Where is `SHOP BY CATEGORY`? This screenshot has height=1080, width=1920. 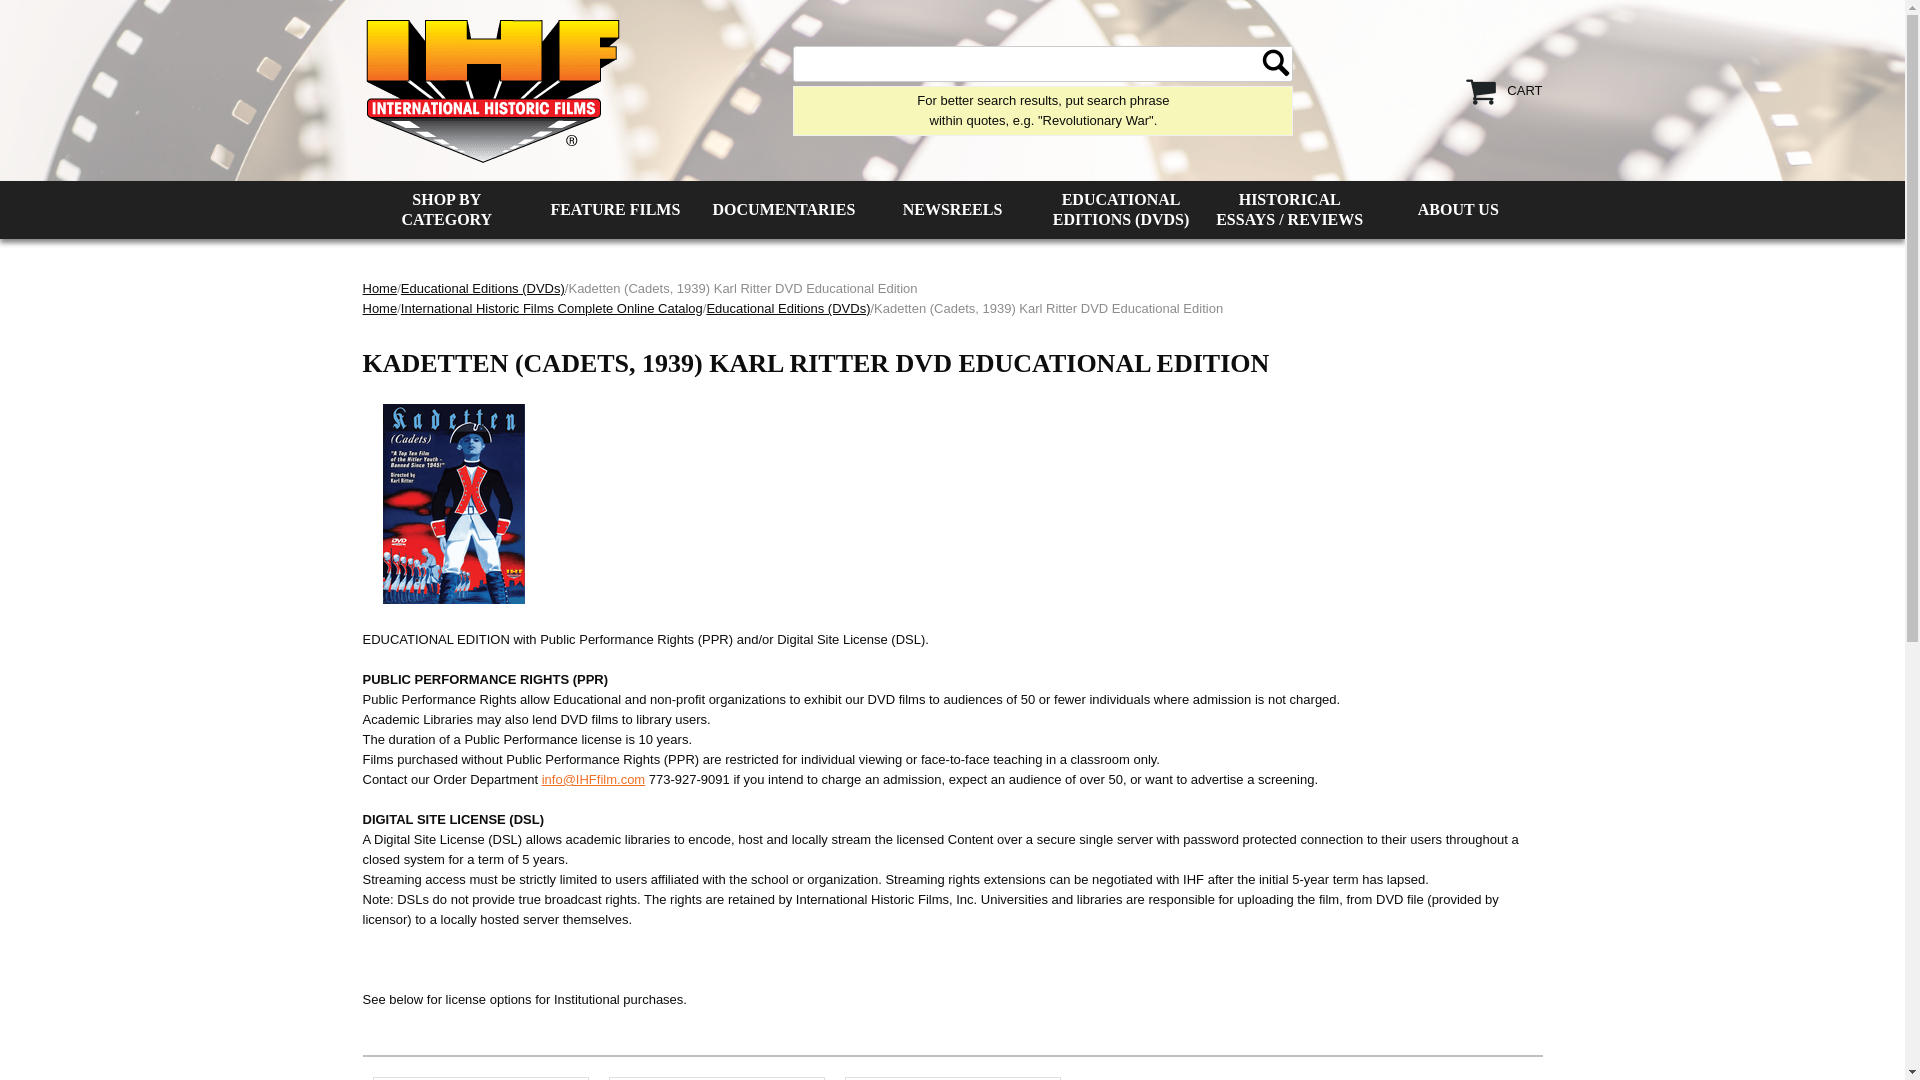 SHOP BY CATEGORY is located at coordinates (446, 210).